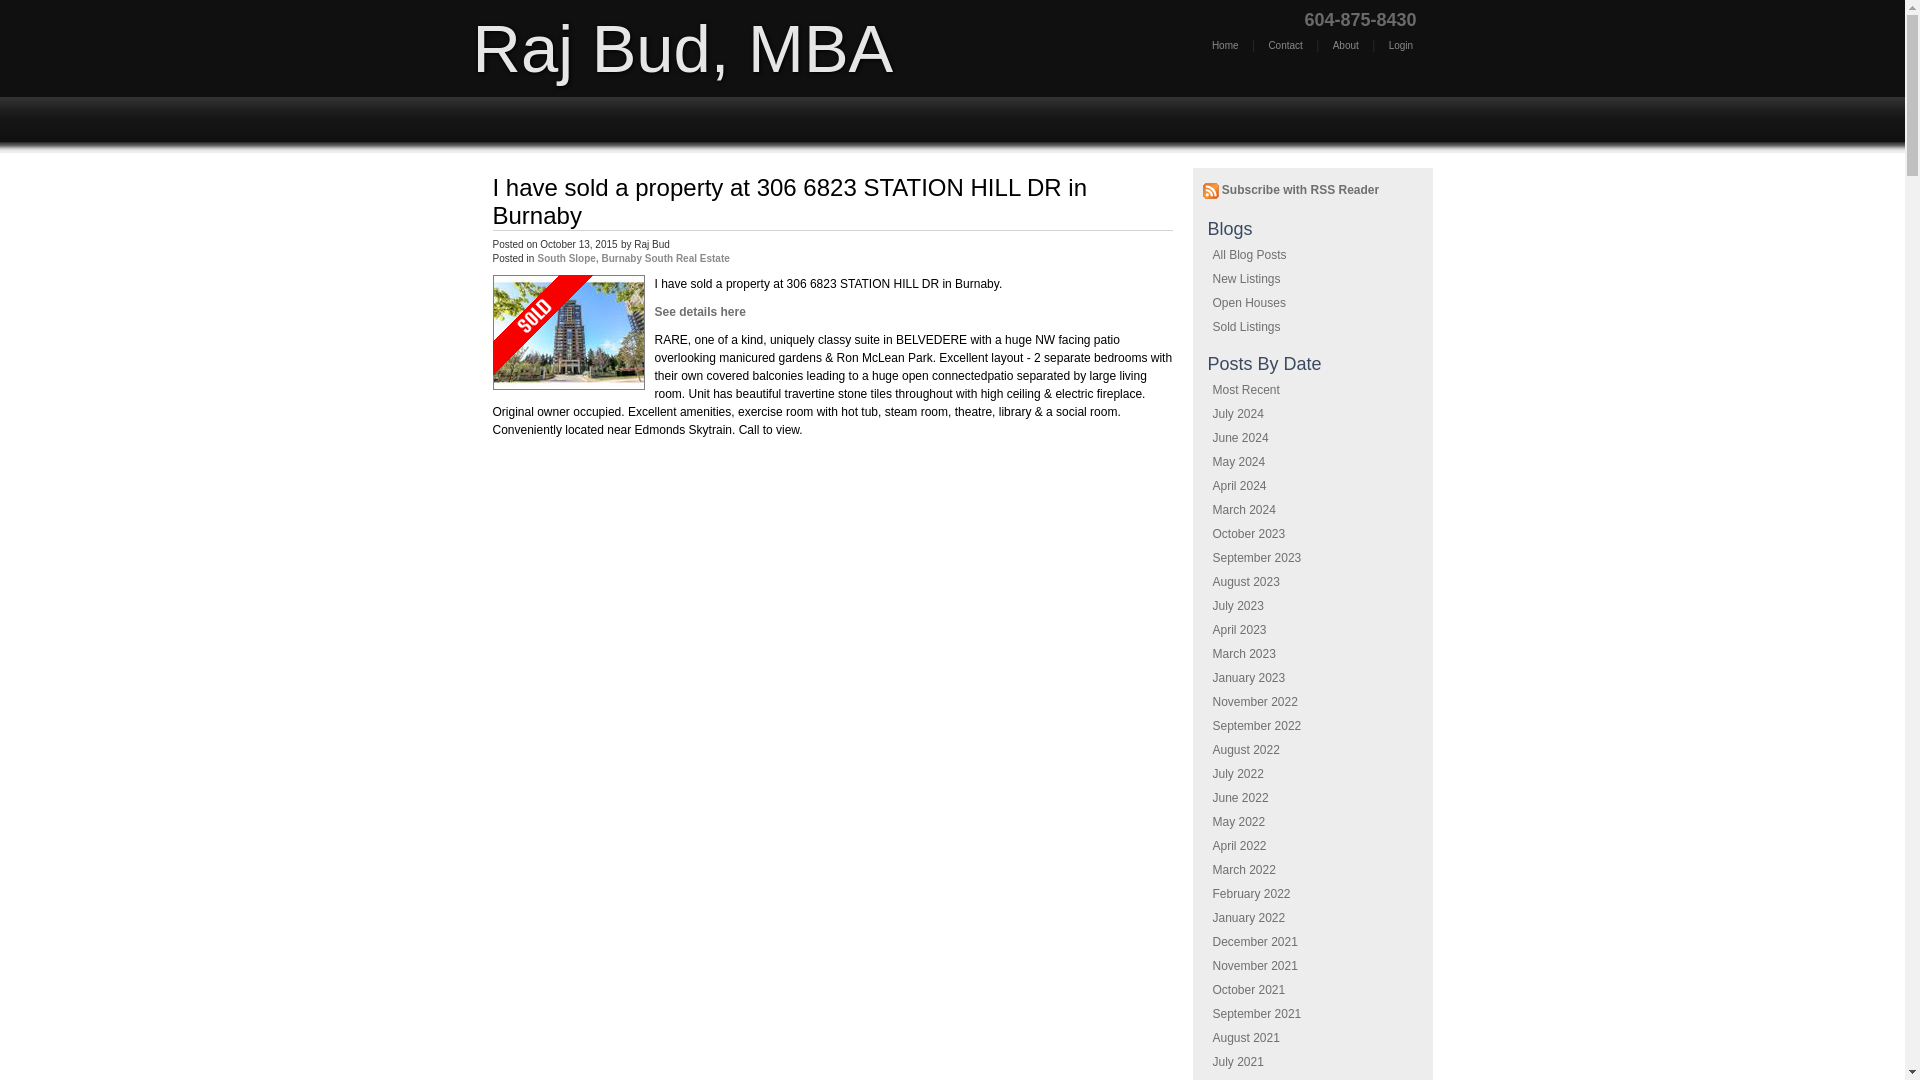  Describe the element at coordinates (1246, 326) in the screenshot. I see `Sold Listings` at that location.